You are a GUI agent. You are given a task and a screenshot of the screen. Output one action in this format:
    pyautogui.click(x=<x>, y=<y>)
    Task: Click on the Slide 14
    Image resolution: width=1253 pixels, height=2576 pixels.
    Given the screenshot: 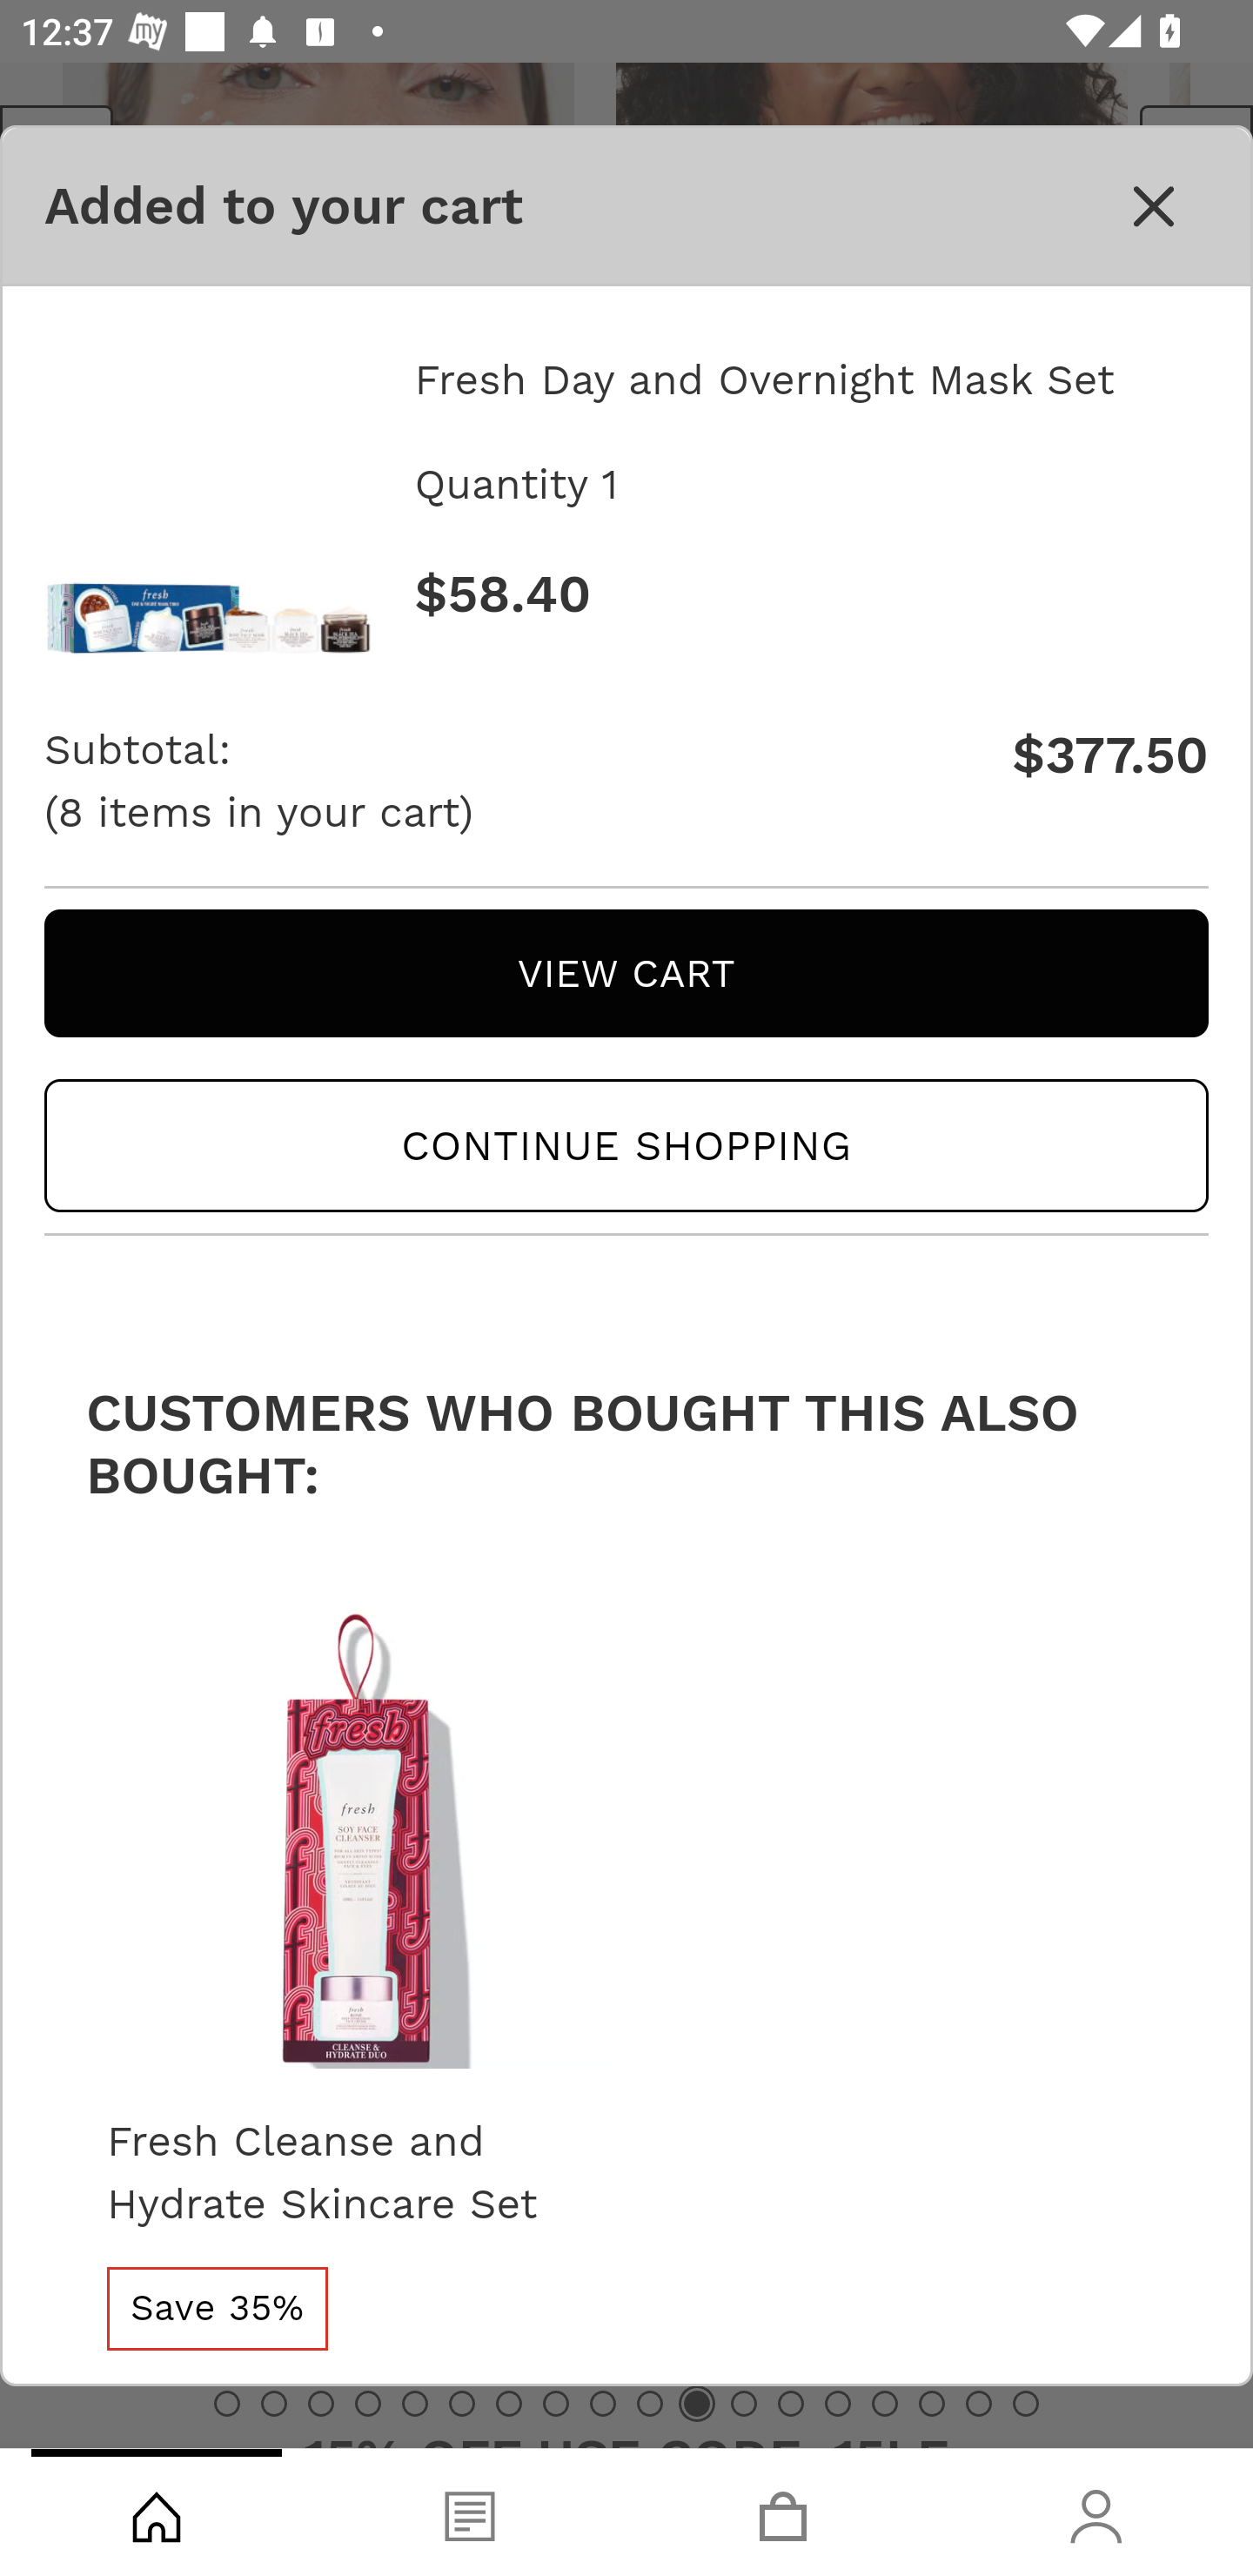 What is the action you would take?
    pyautogui.click(x=837, y=2403)
    